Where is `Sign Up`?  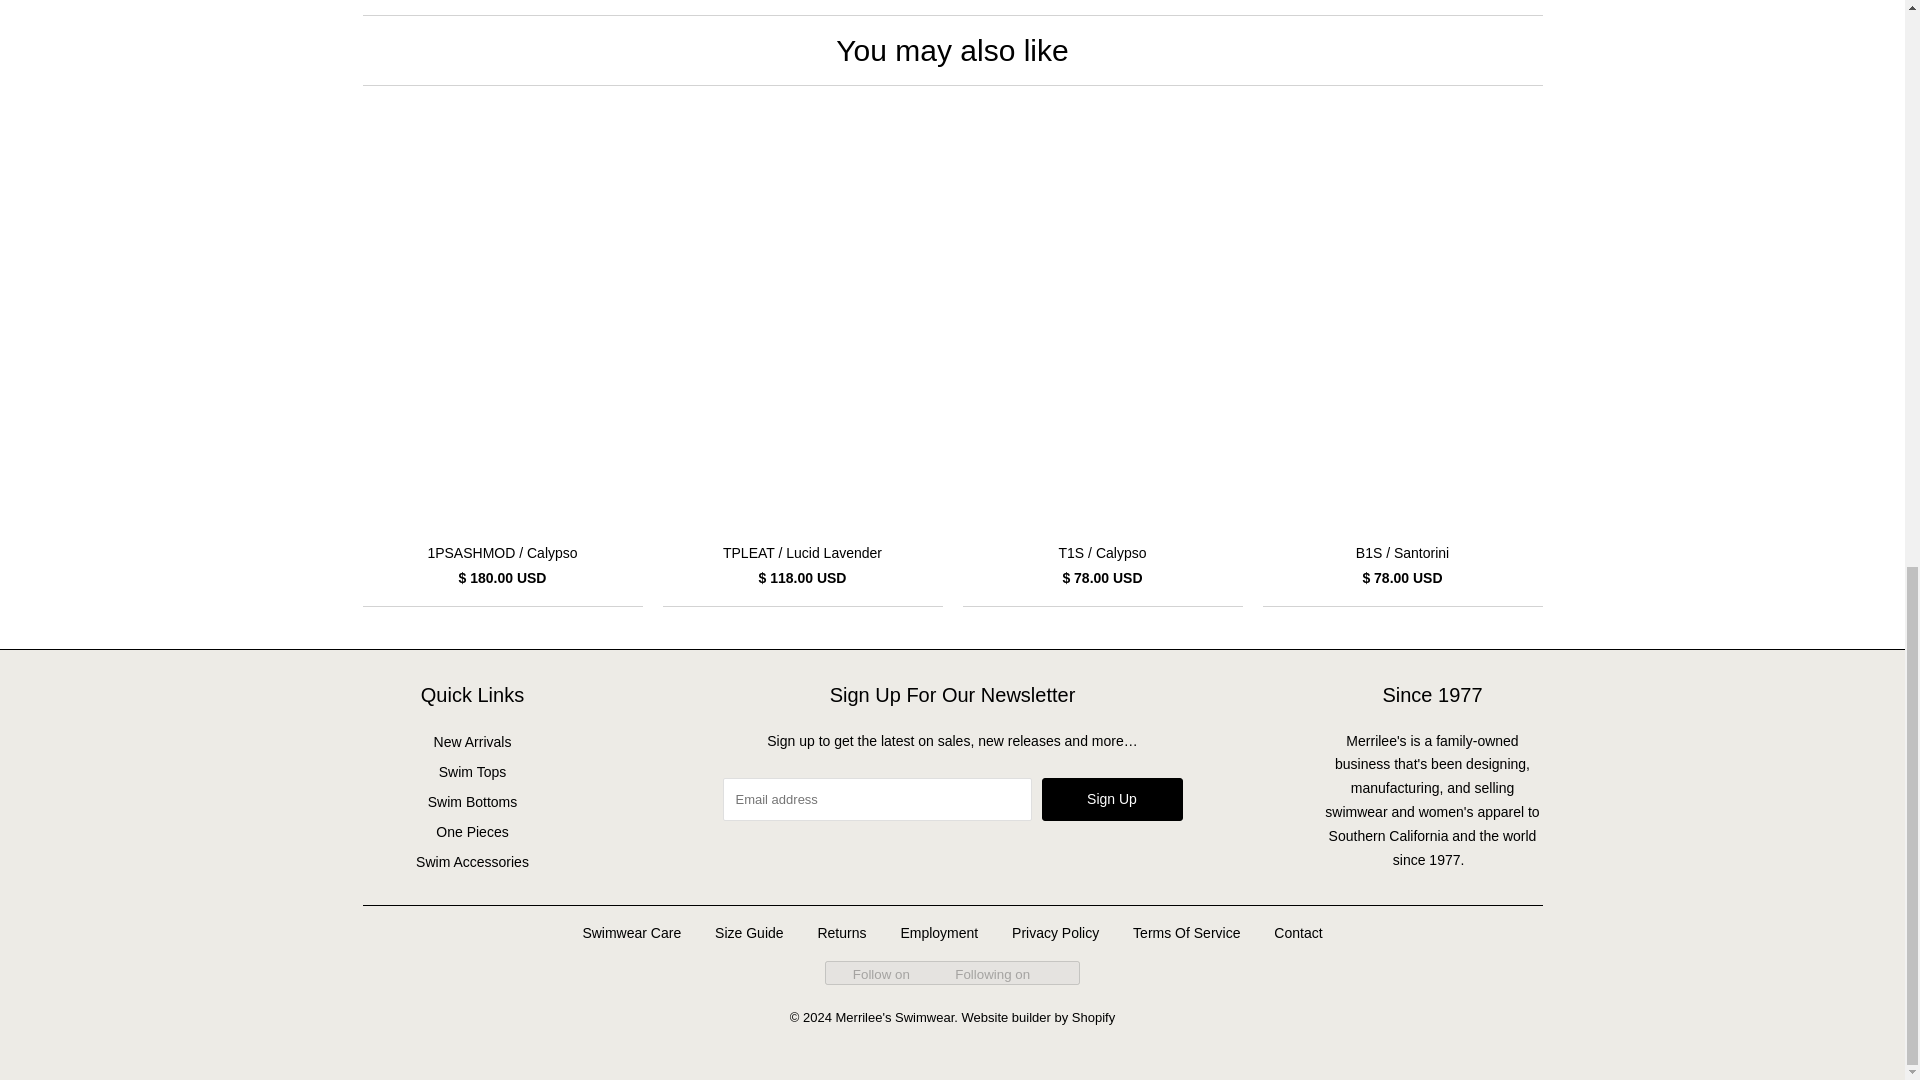
Sign Up is located at coordinates (1112, 798).